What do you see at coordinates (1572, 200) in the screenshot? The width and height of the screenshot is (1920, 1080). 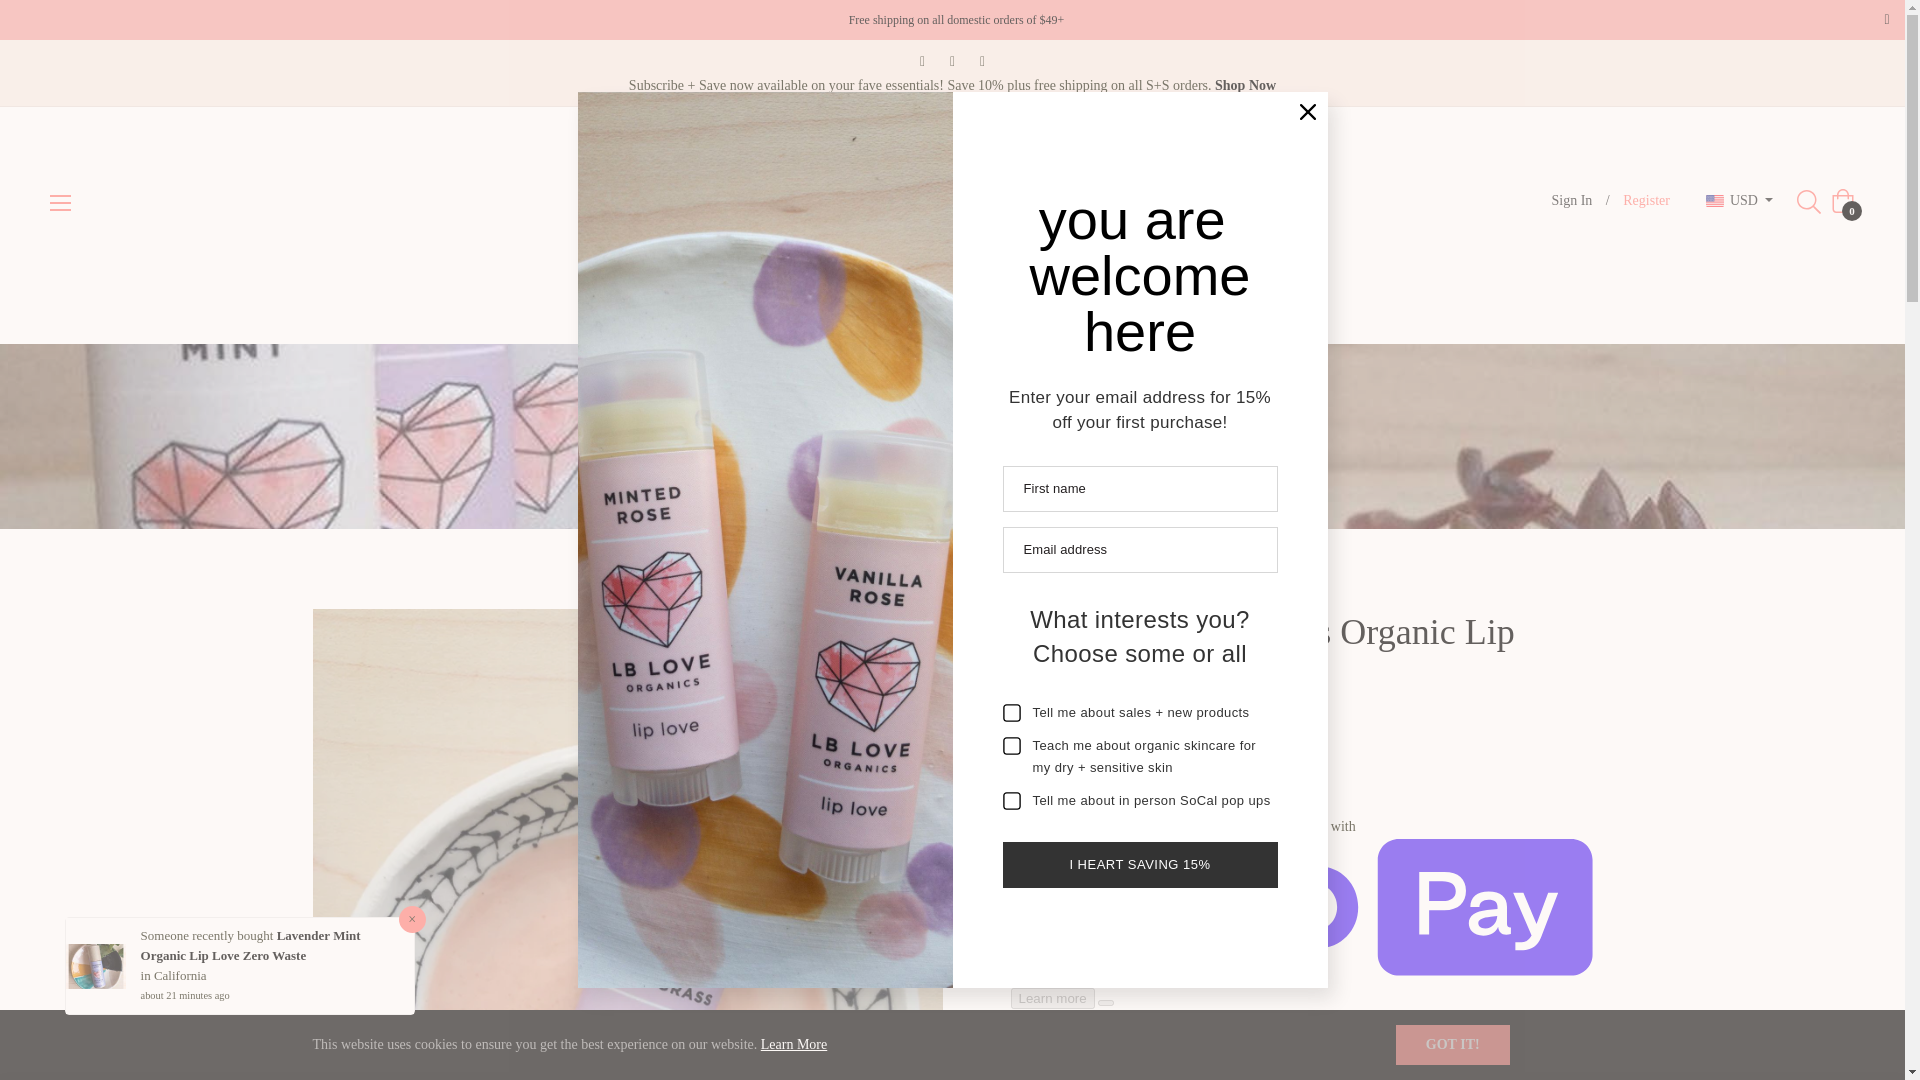 I see `Sign In` at bounding box center [1572, 200].